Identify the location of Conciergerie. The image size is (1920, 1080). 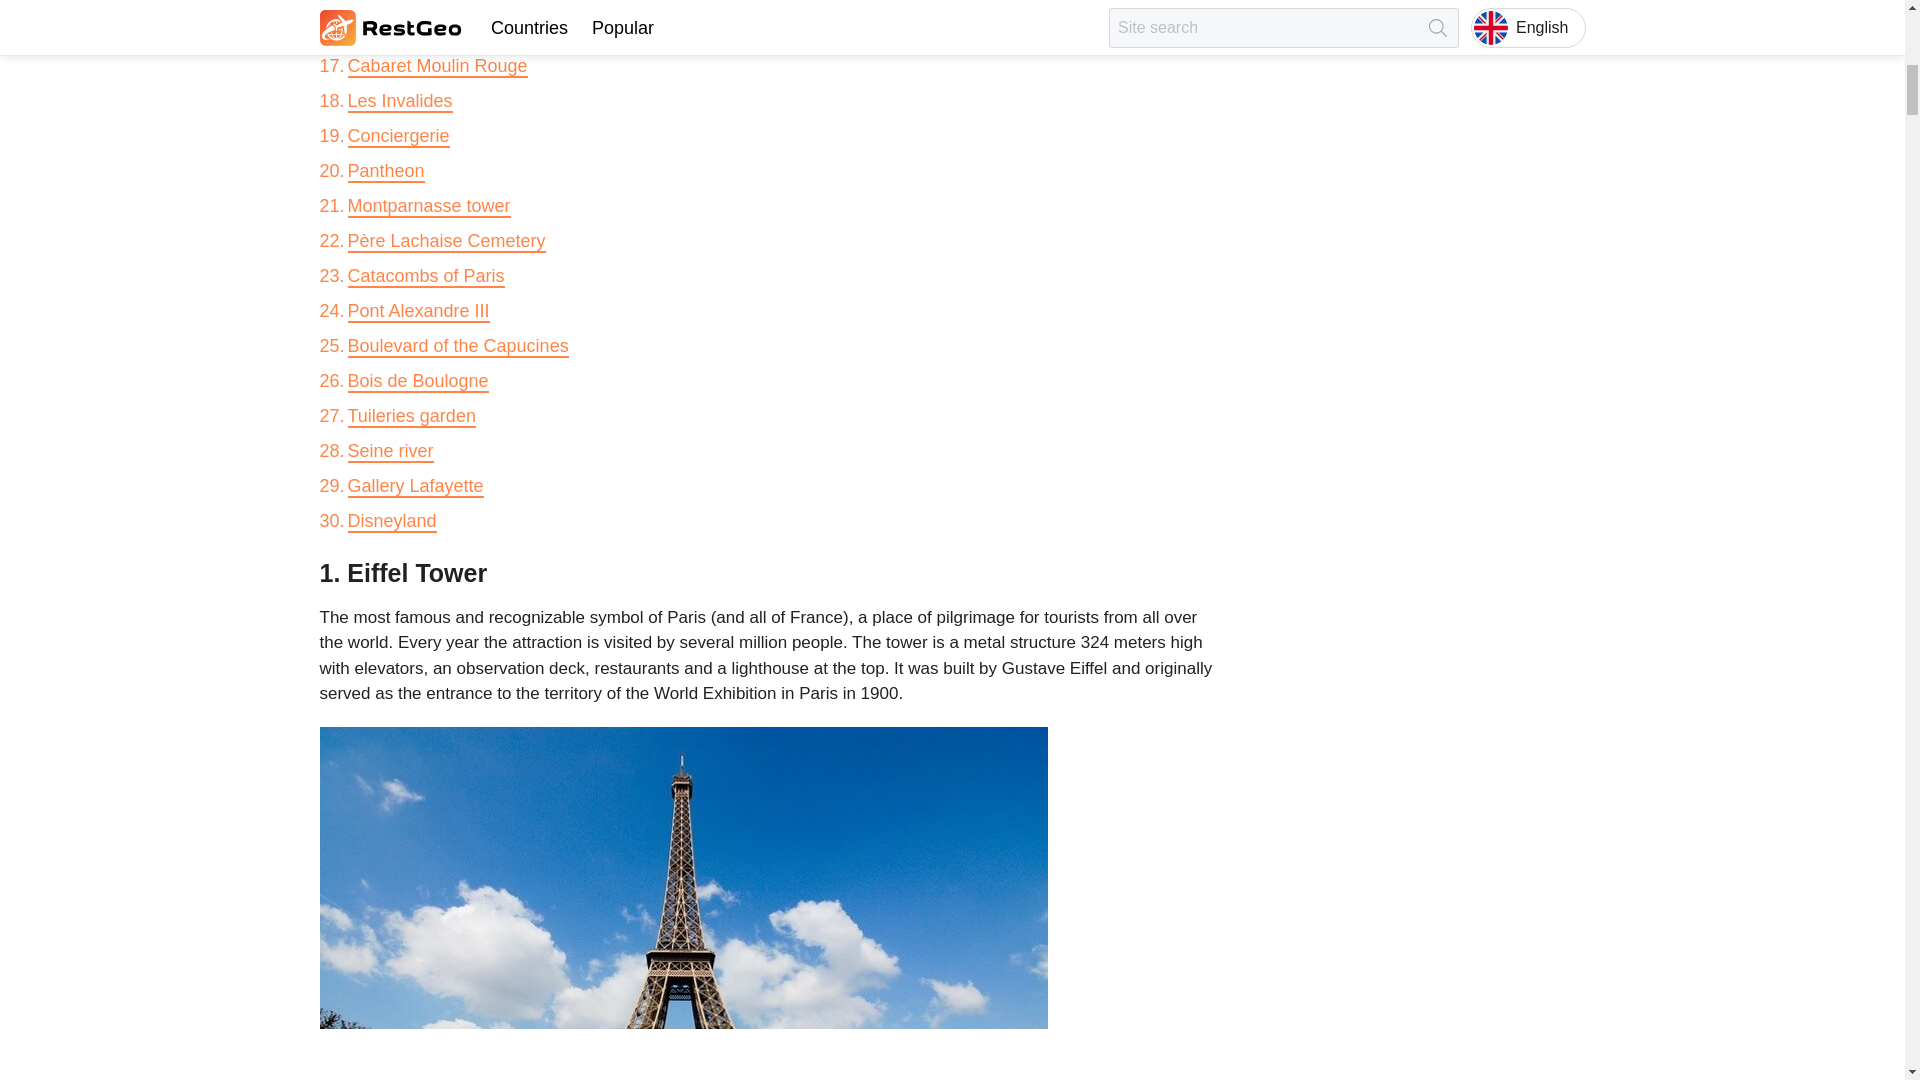
(398, 136).